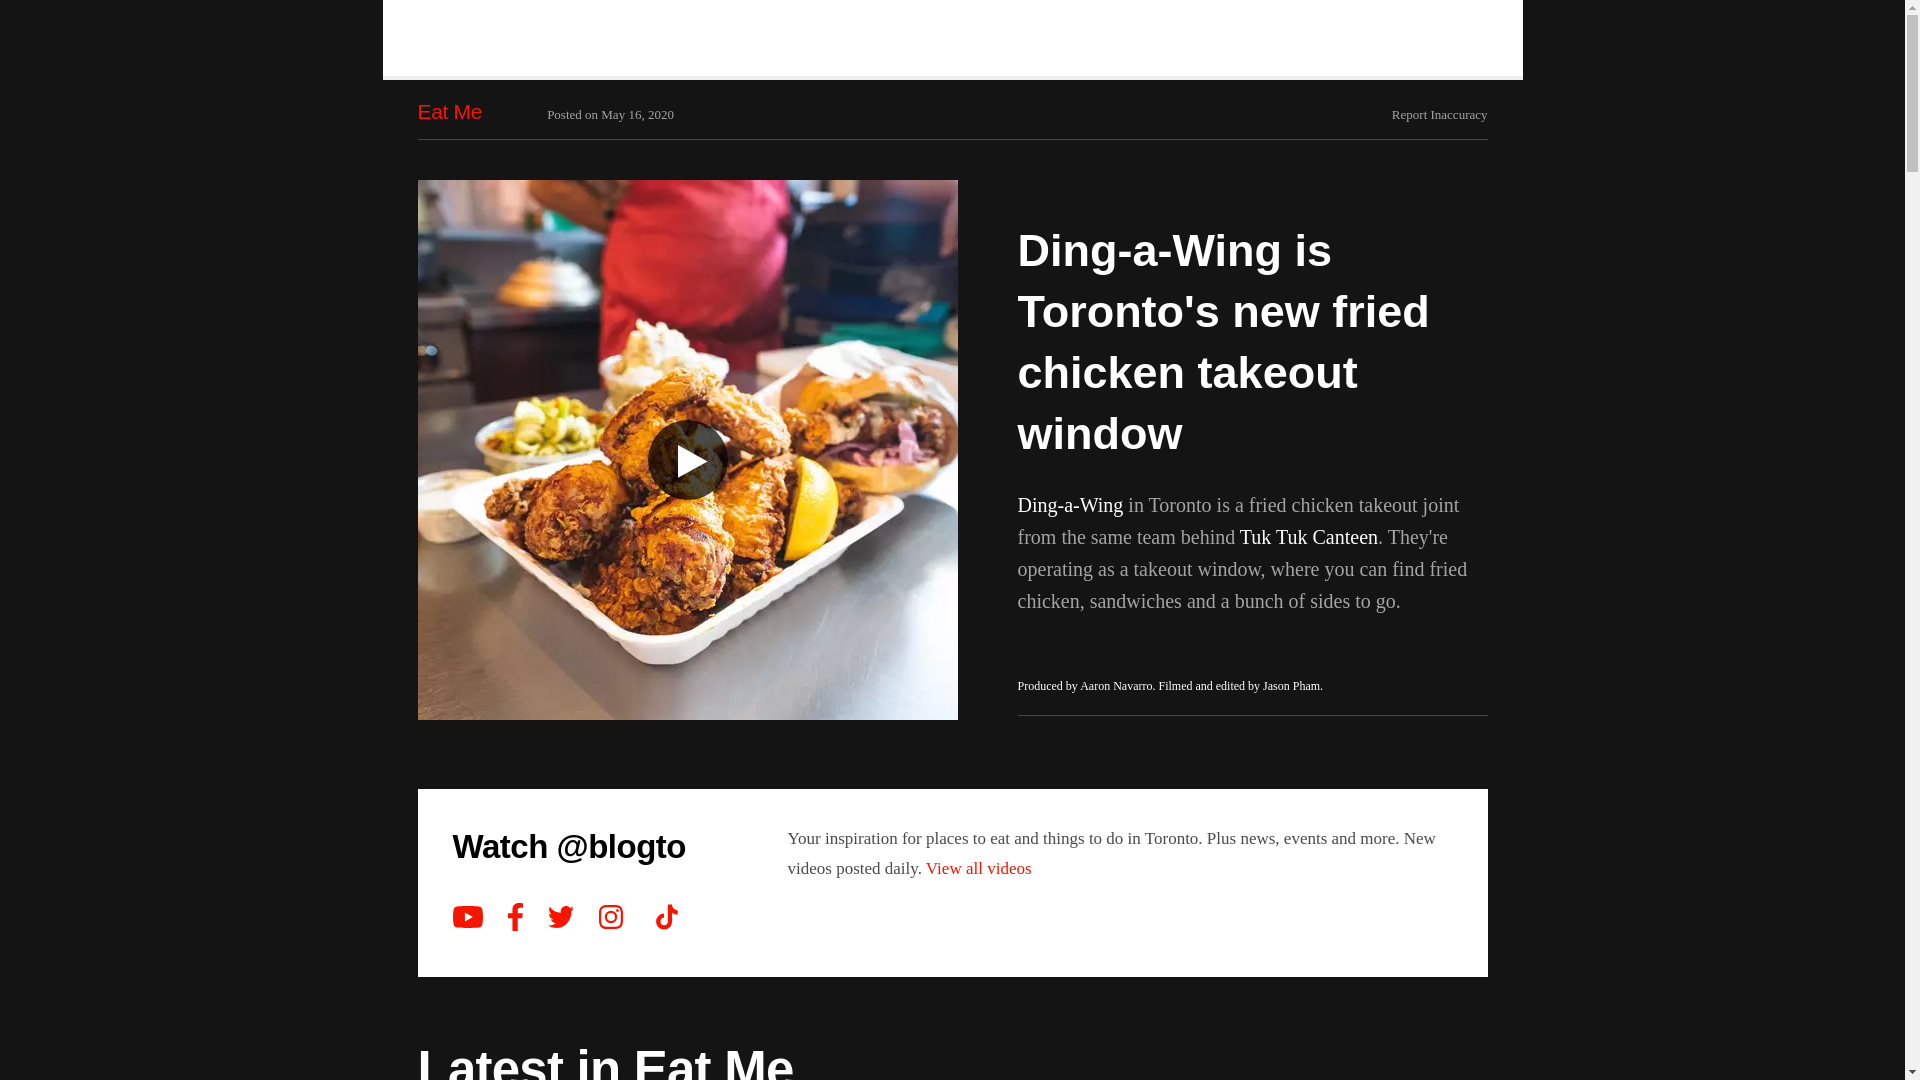 This screenshot has width=1920, height=1080. I want to click on Tuk Tuk Canteen, so click(1309, 536).